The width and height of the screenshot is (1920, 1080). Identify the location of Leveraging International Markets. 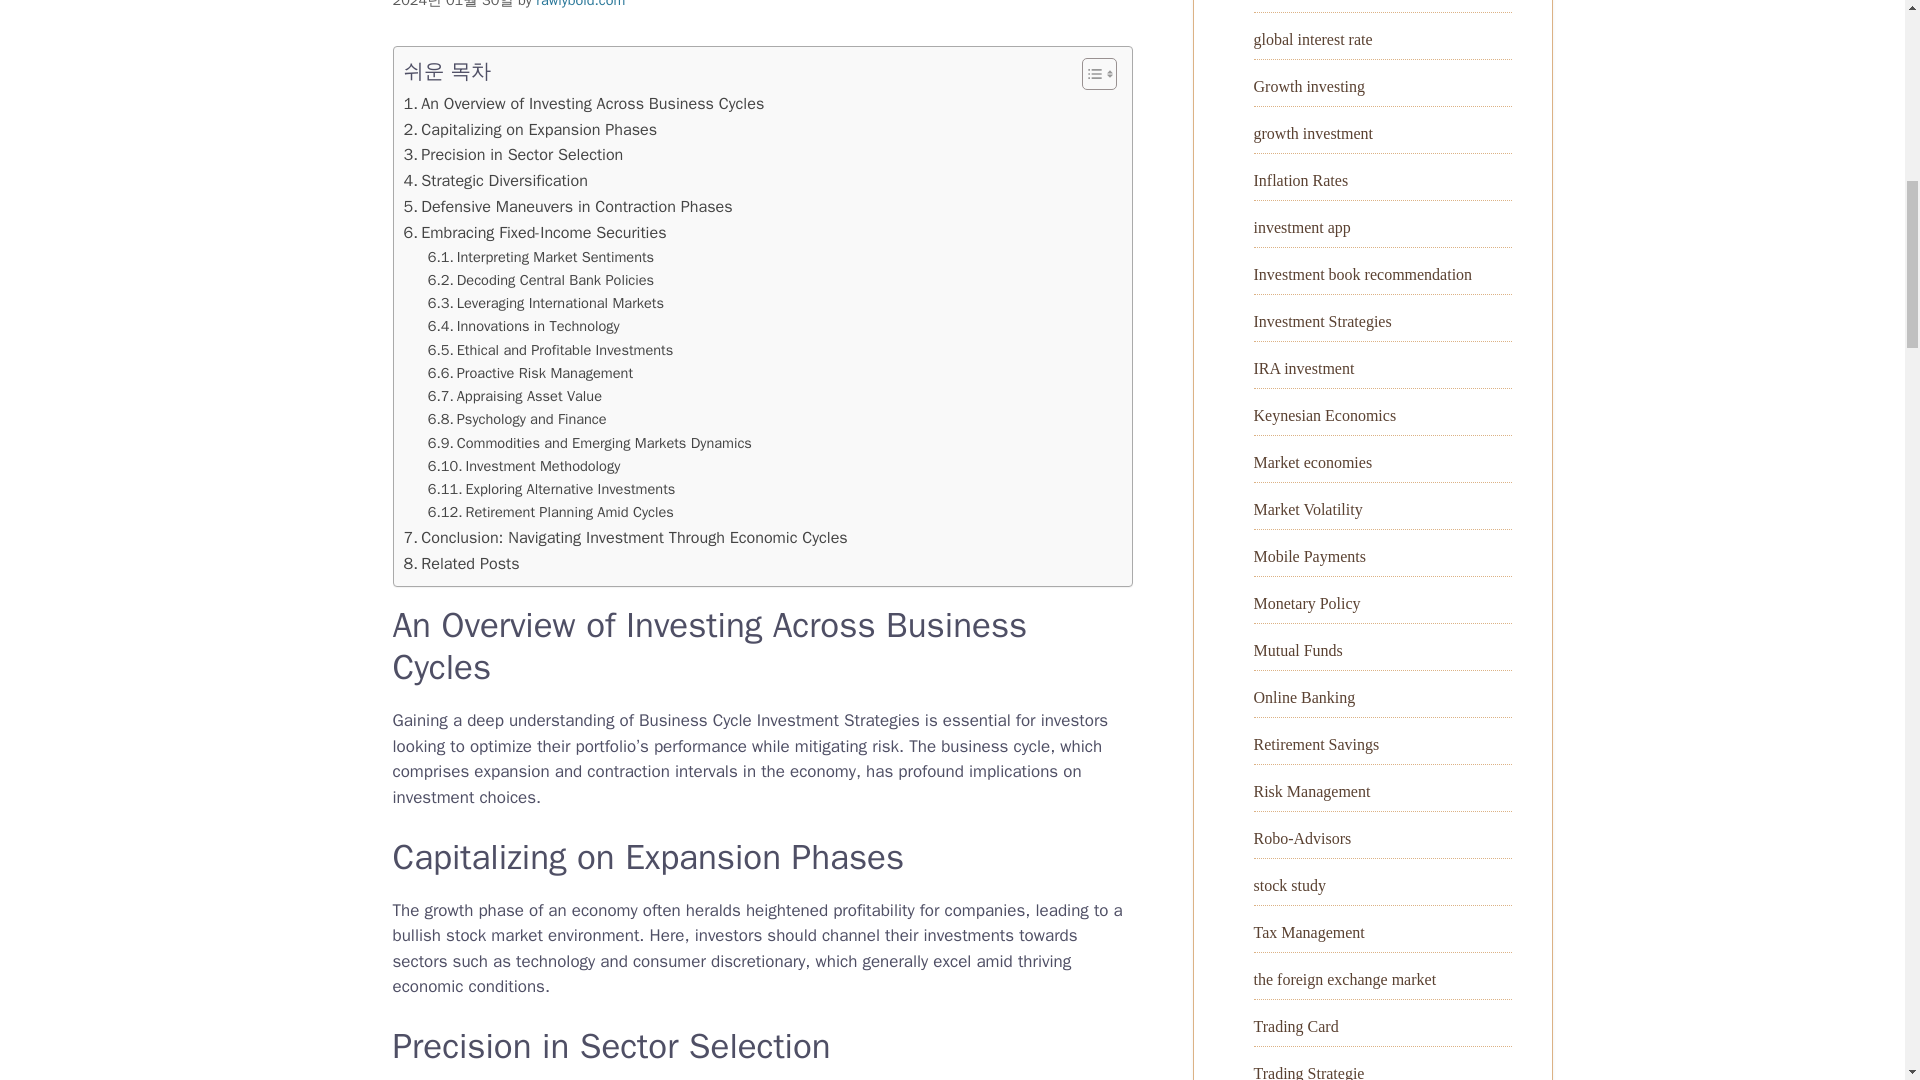
(546, 303).